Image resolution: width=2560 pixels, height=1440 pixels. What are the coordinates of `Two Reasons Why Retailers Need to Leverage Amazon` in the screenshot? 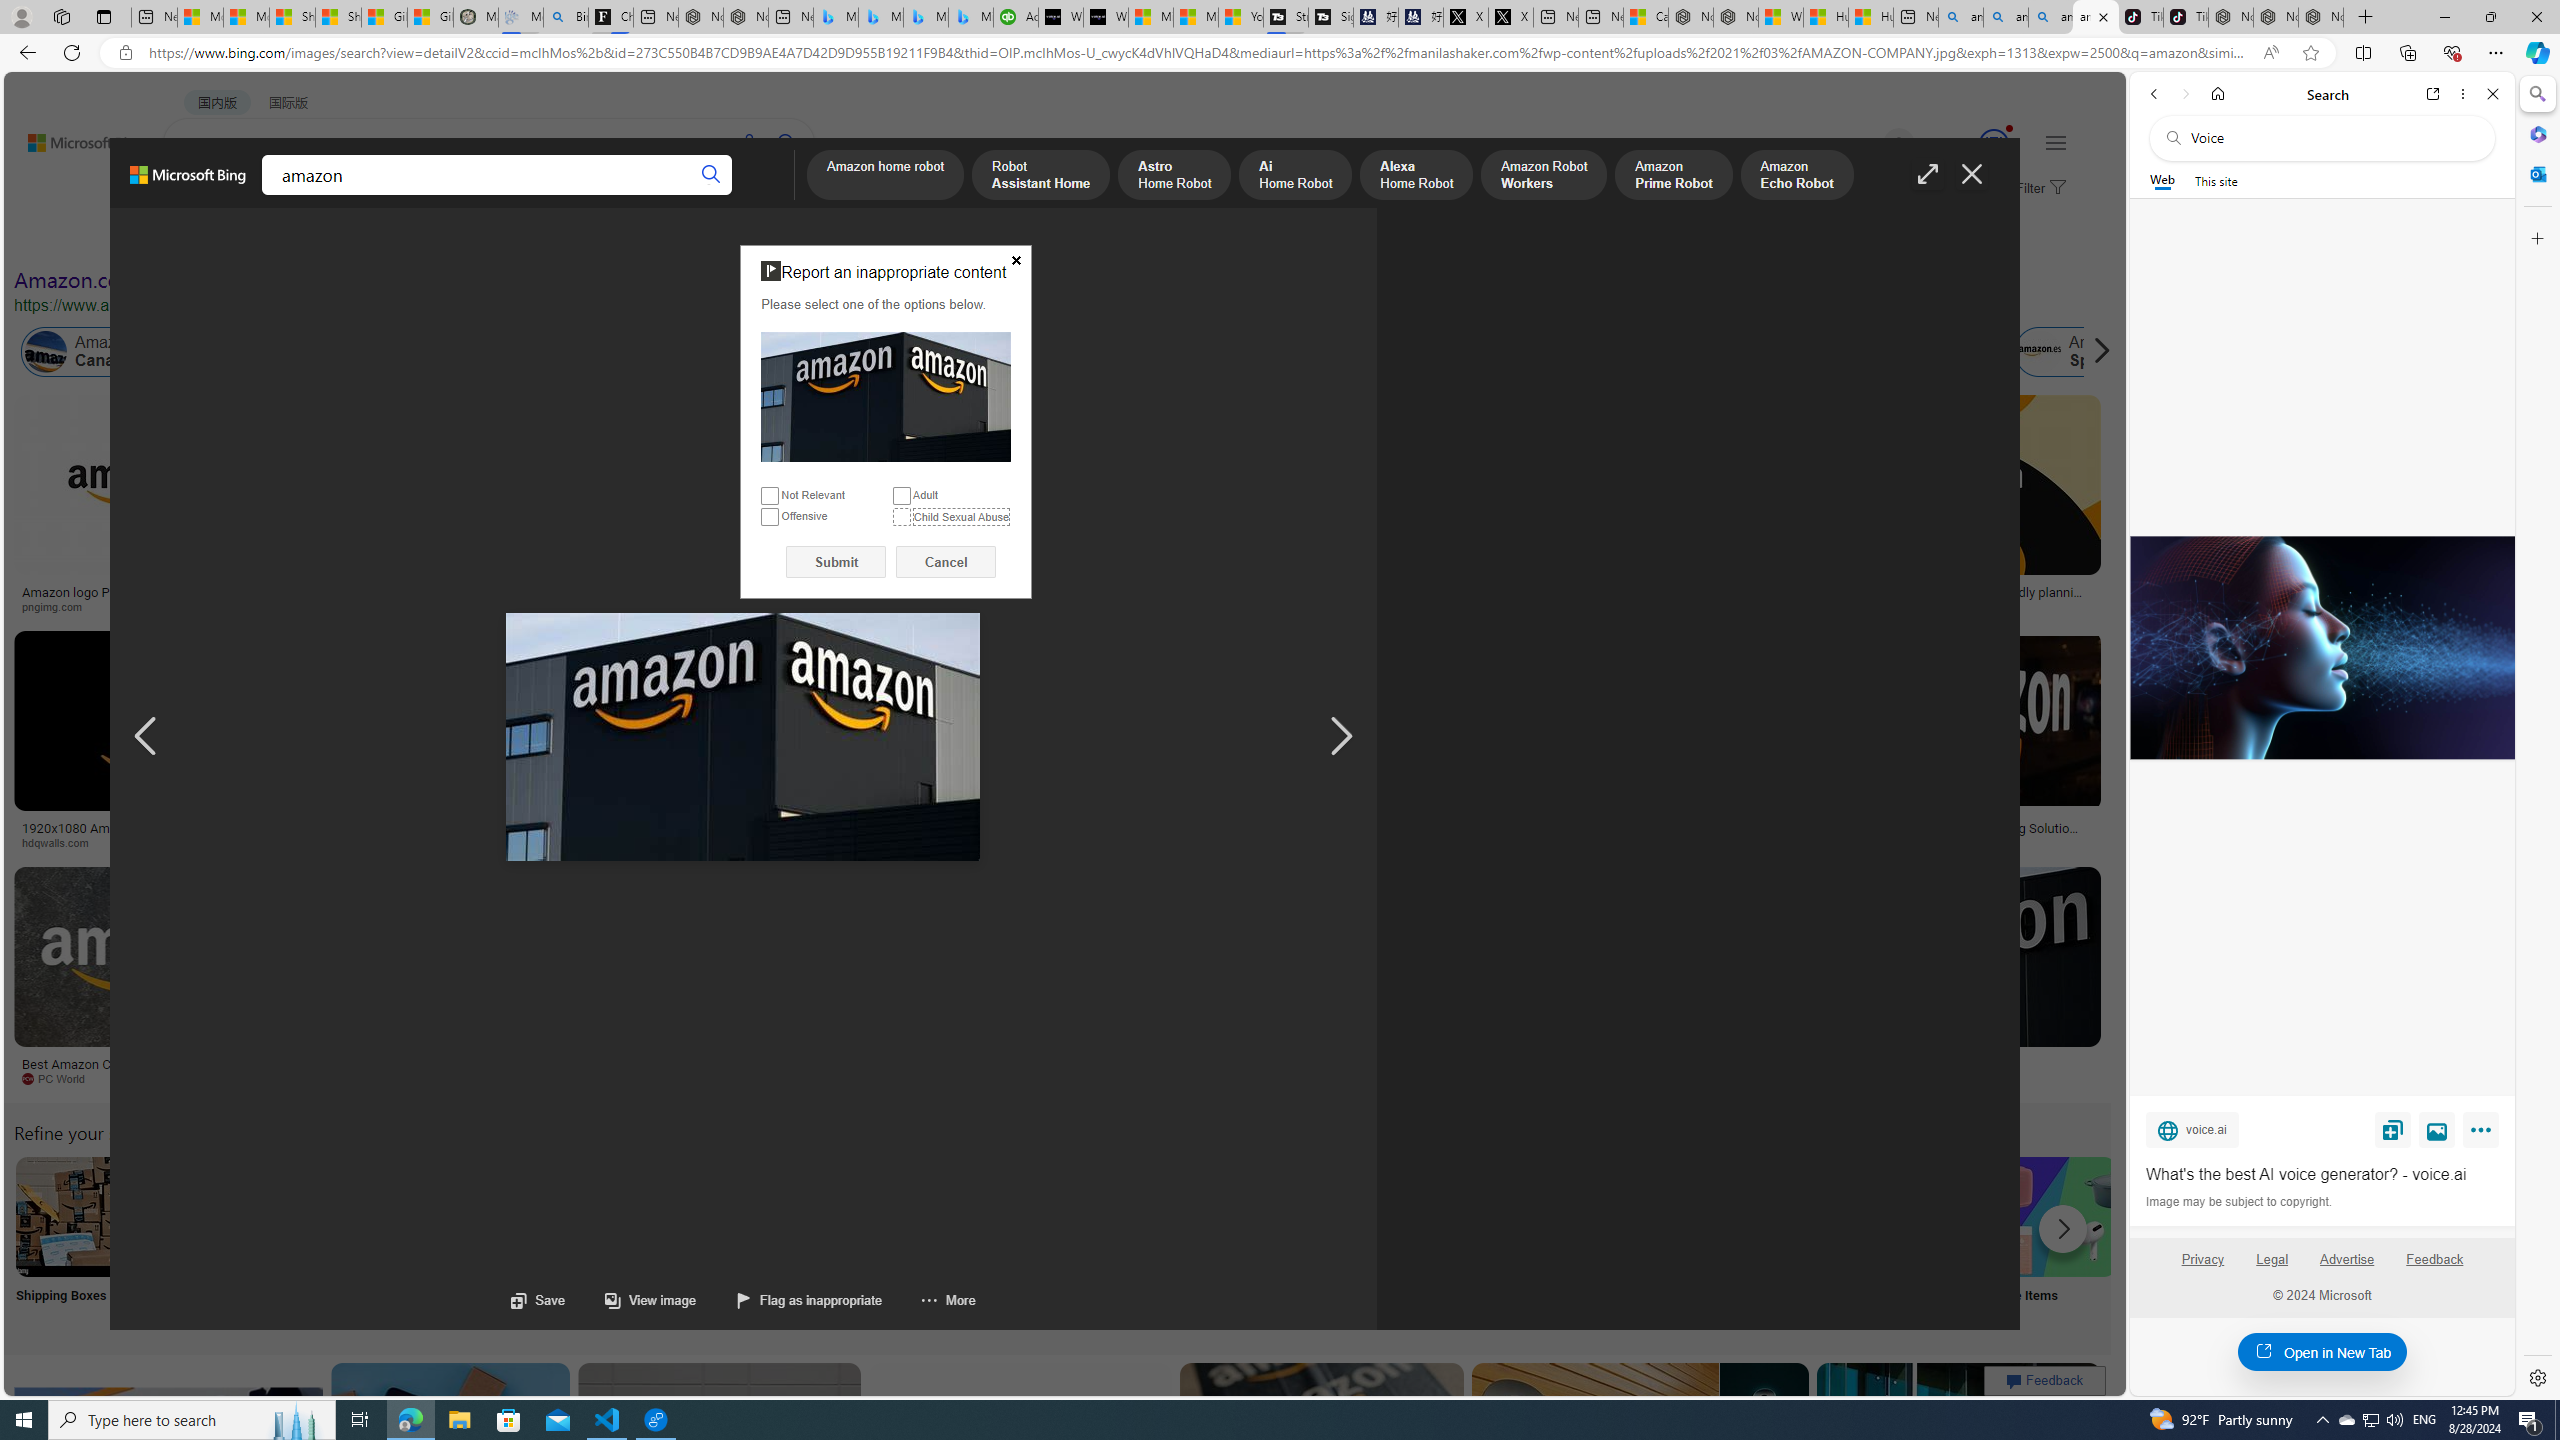 It's located at (395, 598).